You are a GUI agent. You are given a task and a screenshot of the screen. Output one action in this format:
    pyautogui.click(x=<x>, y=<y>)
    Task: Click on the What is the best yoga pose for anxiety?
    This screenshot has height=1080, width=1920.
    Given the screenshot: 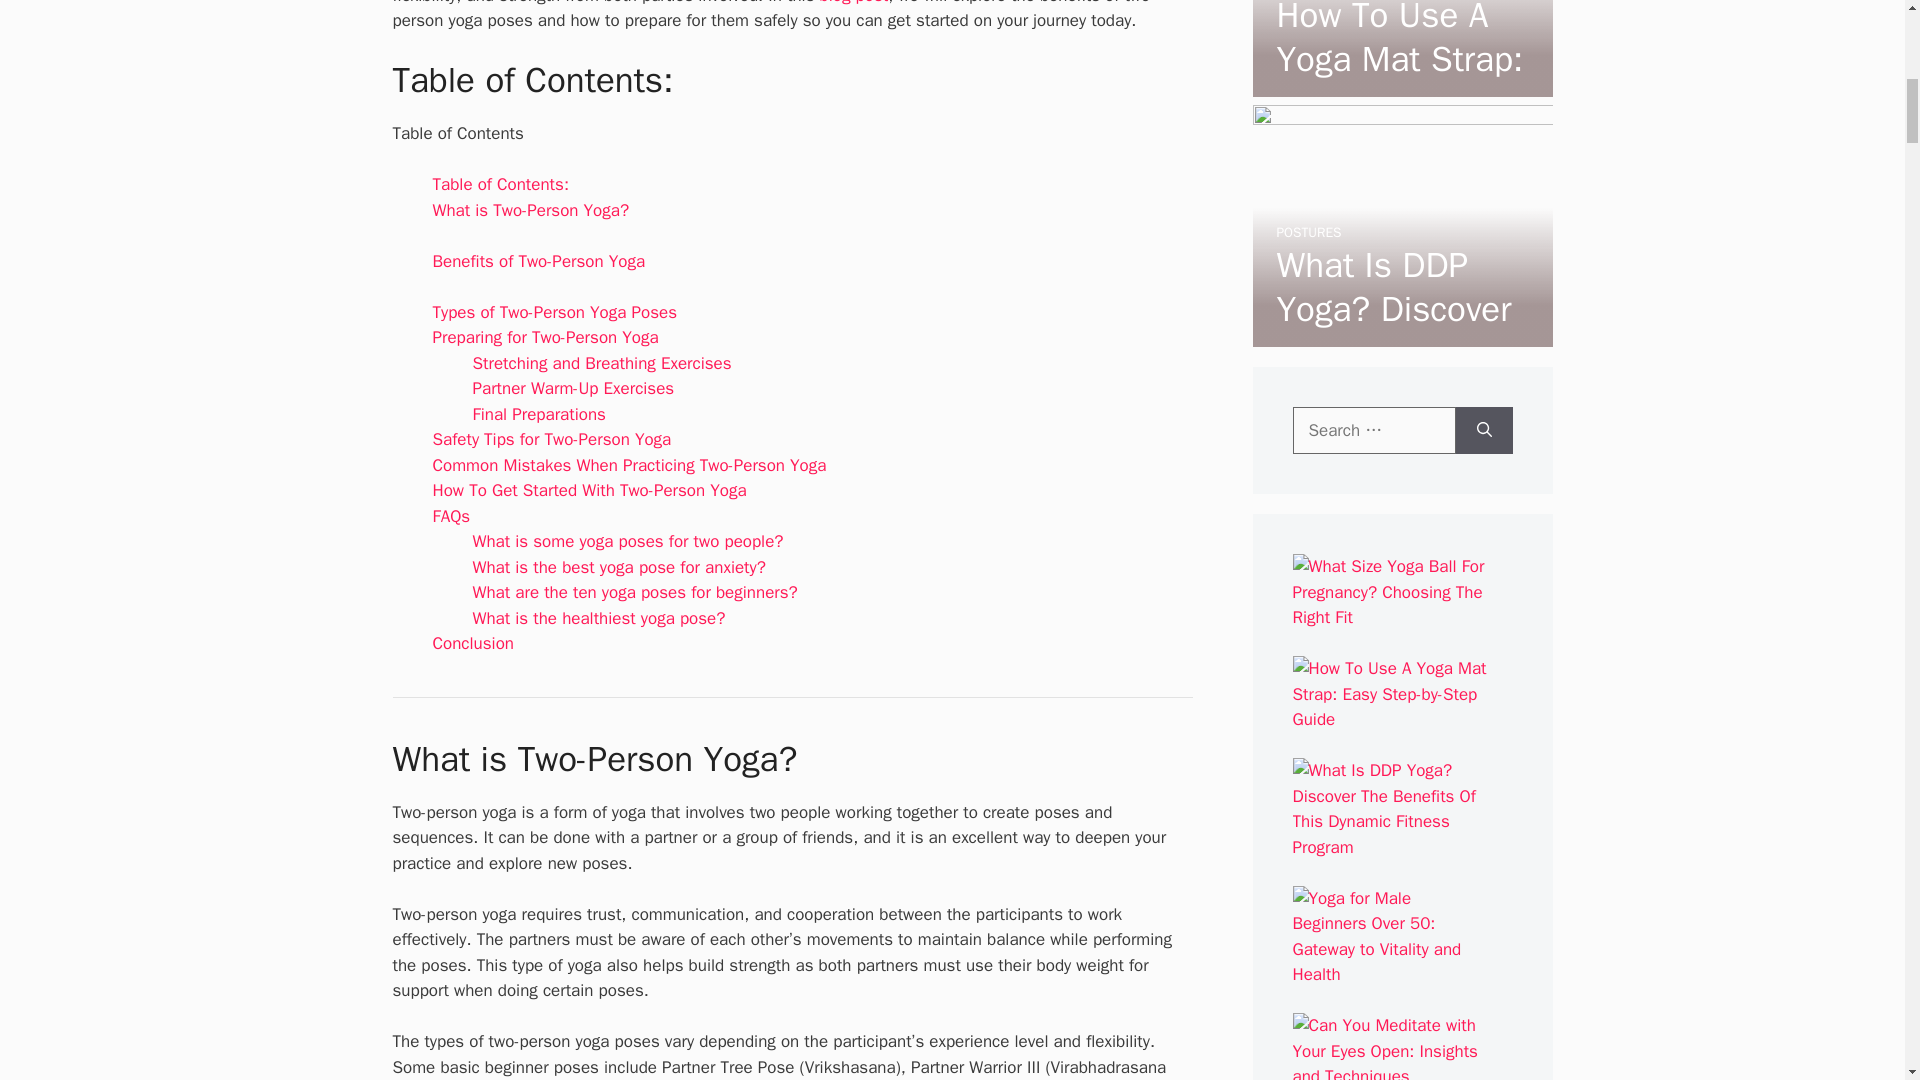 What is the action you would take?
    pyautogui.click(x=618, y=567)
    